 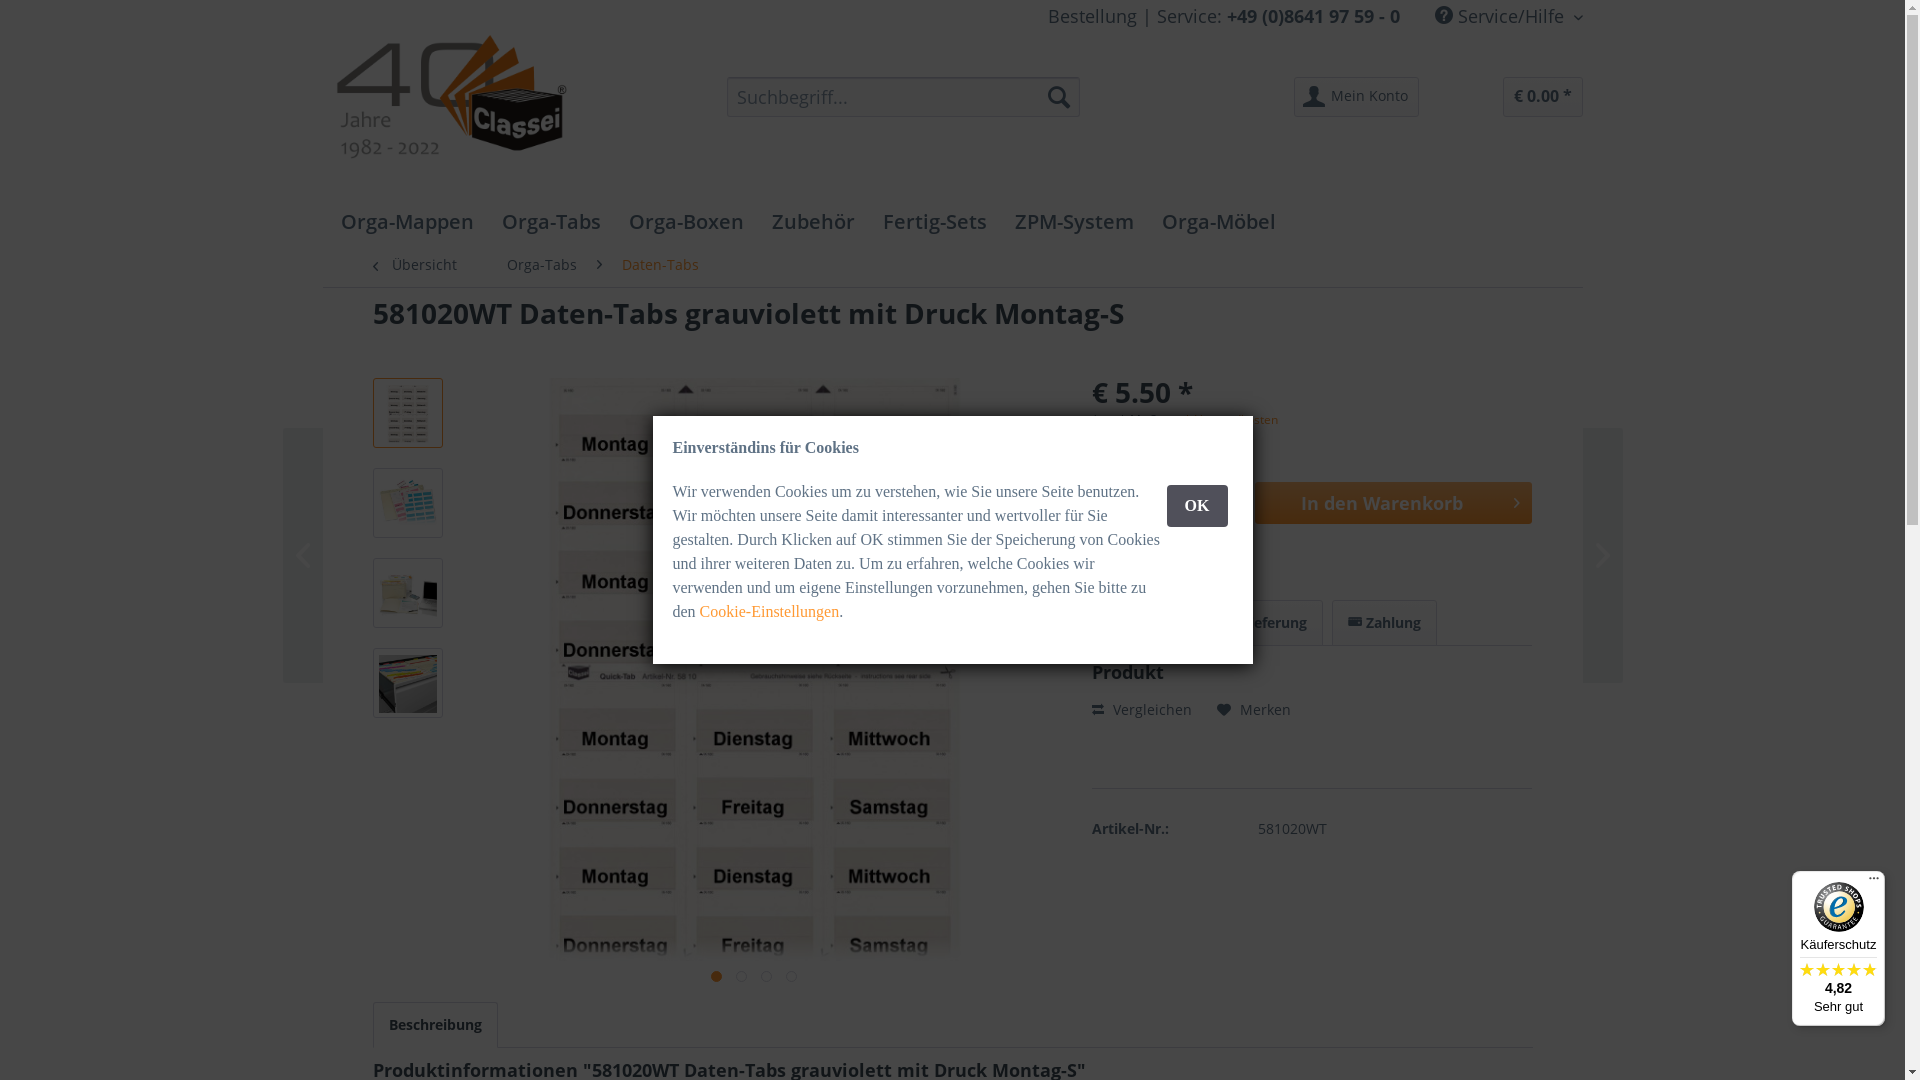 What do you see at coordinates (552, 222) in the screenshot?
I see `Orga-Tabs` at bounding box center [552, 222].